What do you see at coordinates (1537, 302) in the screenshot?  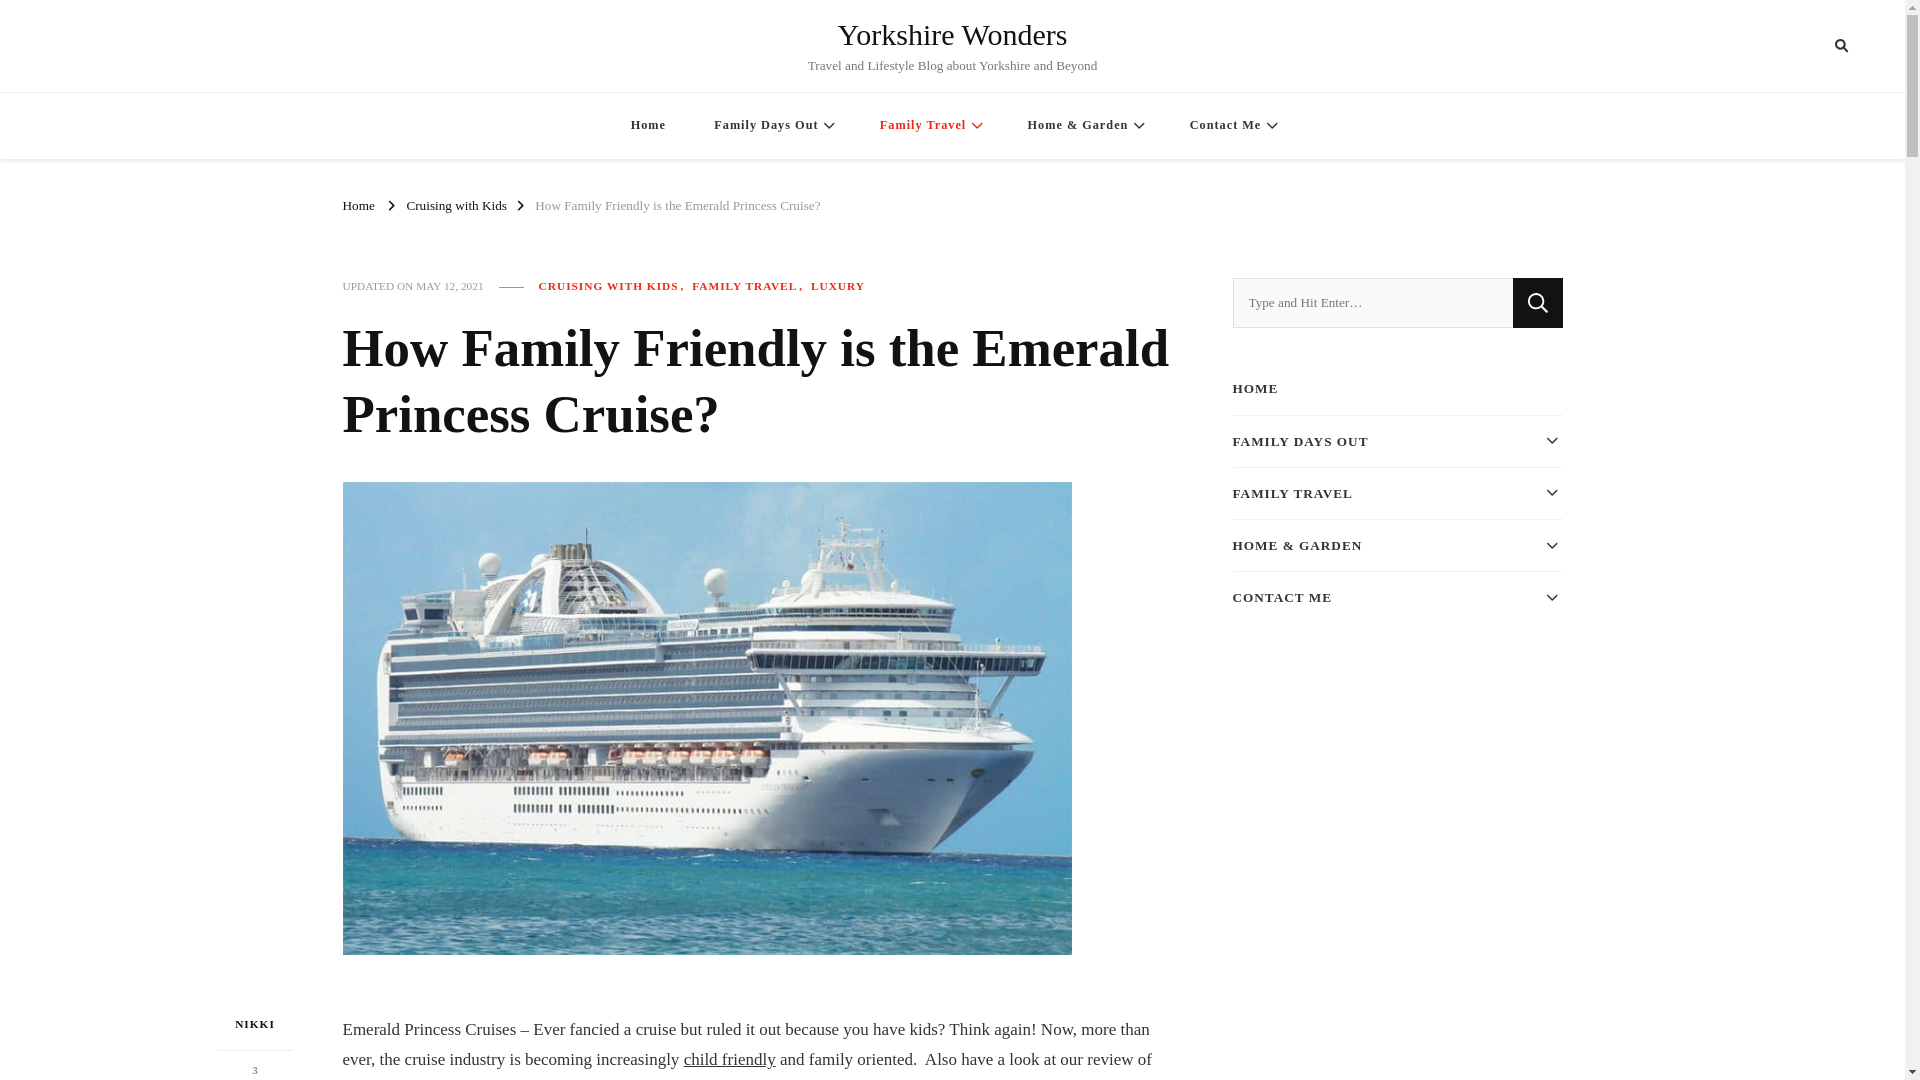 I see `Search` at bounding box center [1537, 302].